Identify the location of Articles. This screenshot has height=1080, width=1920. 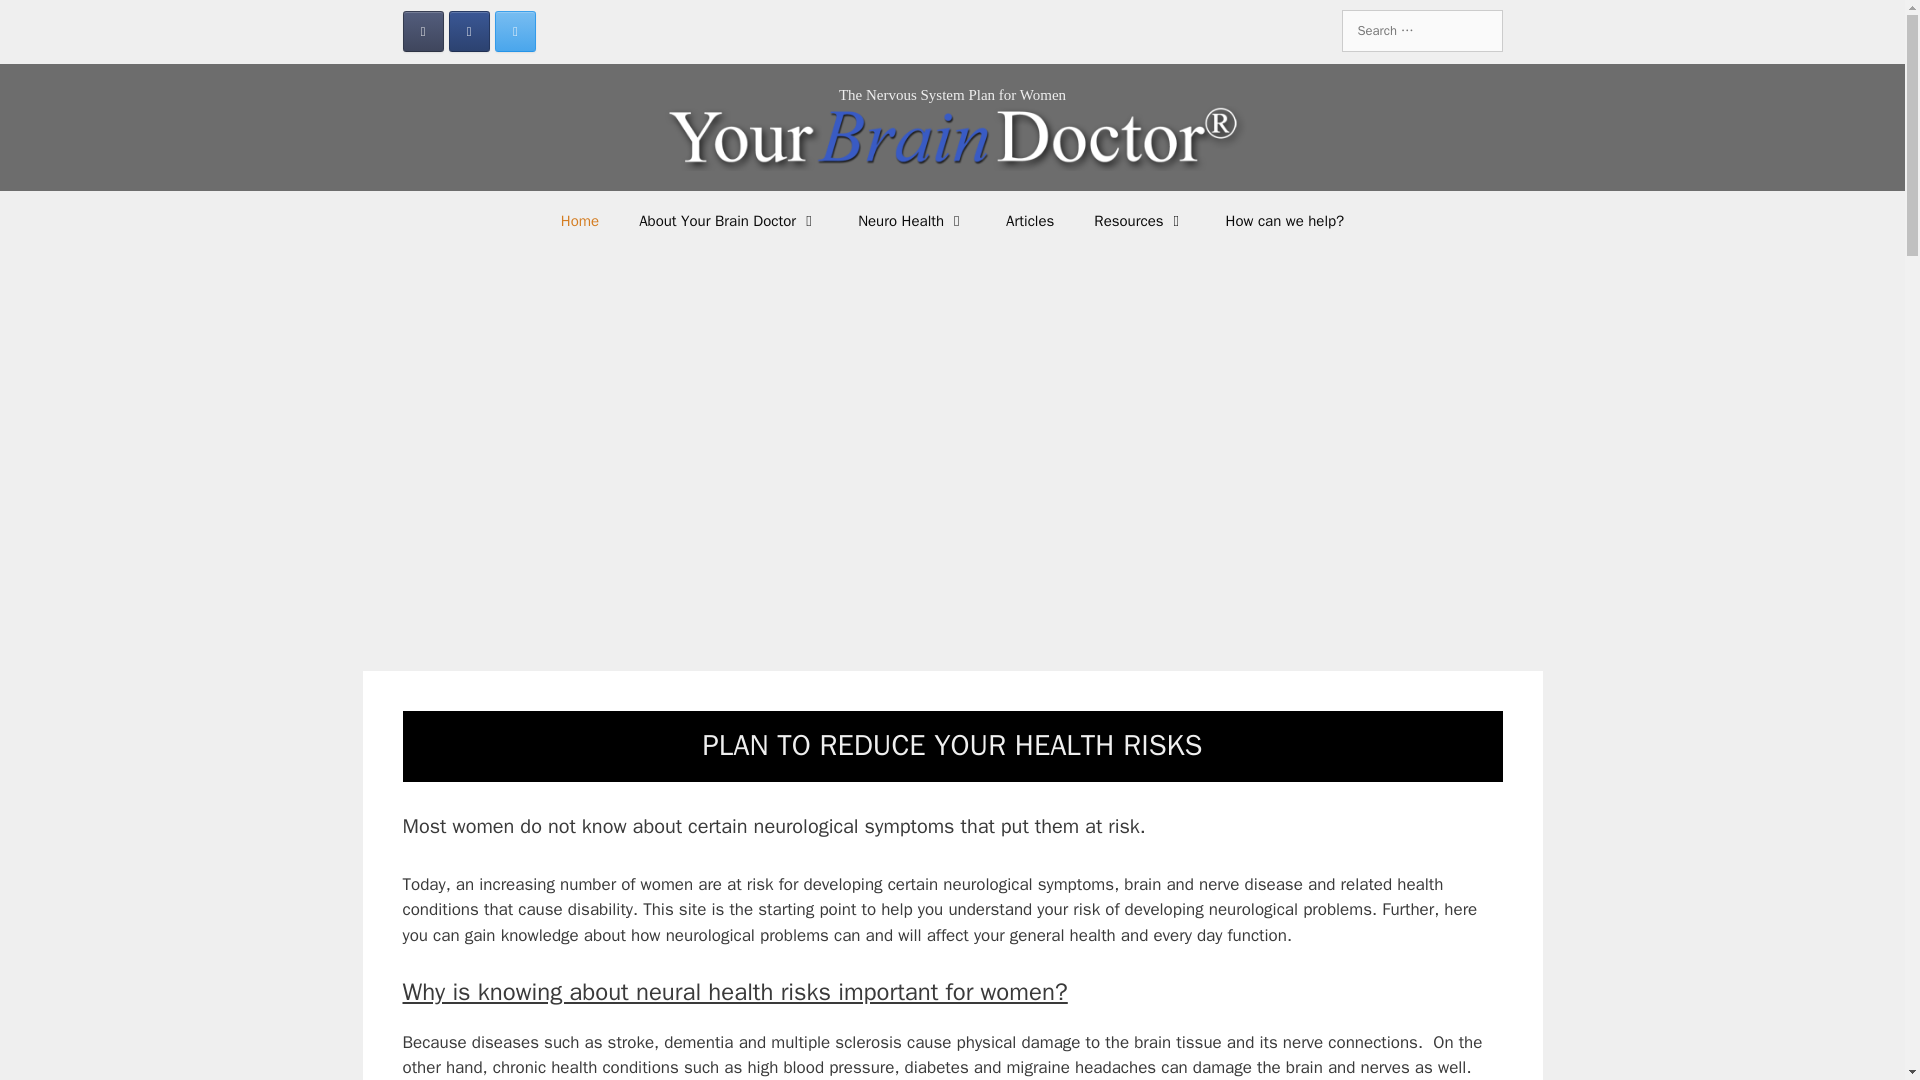
(1030, 220).